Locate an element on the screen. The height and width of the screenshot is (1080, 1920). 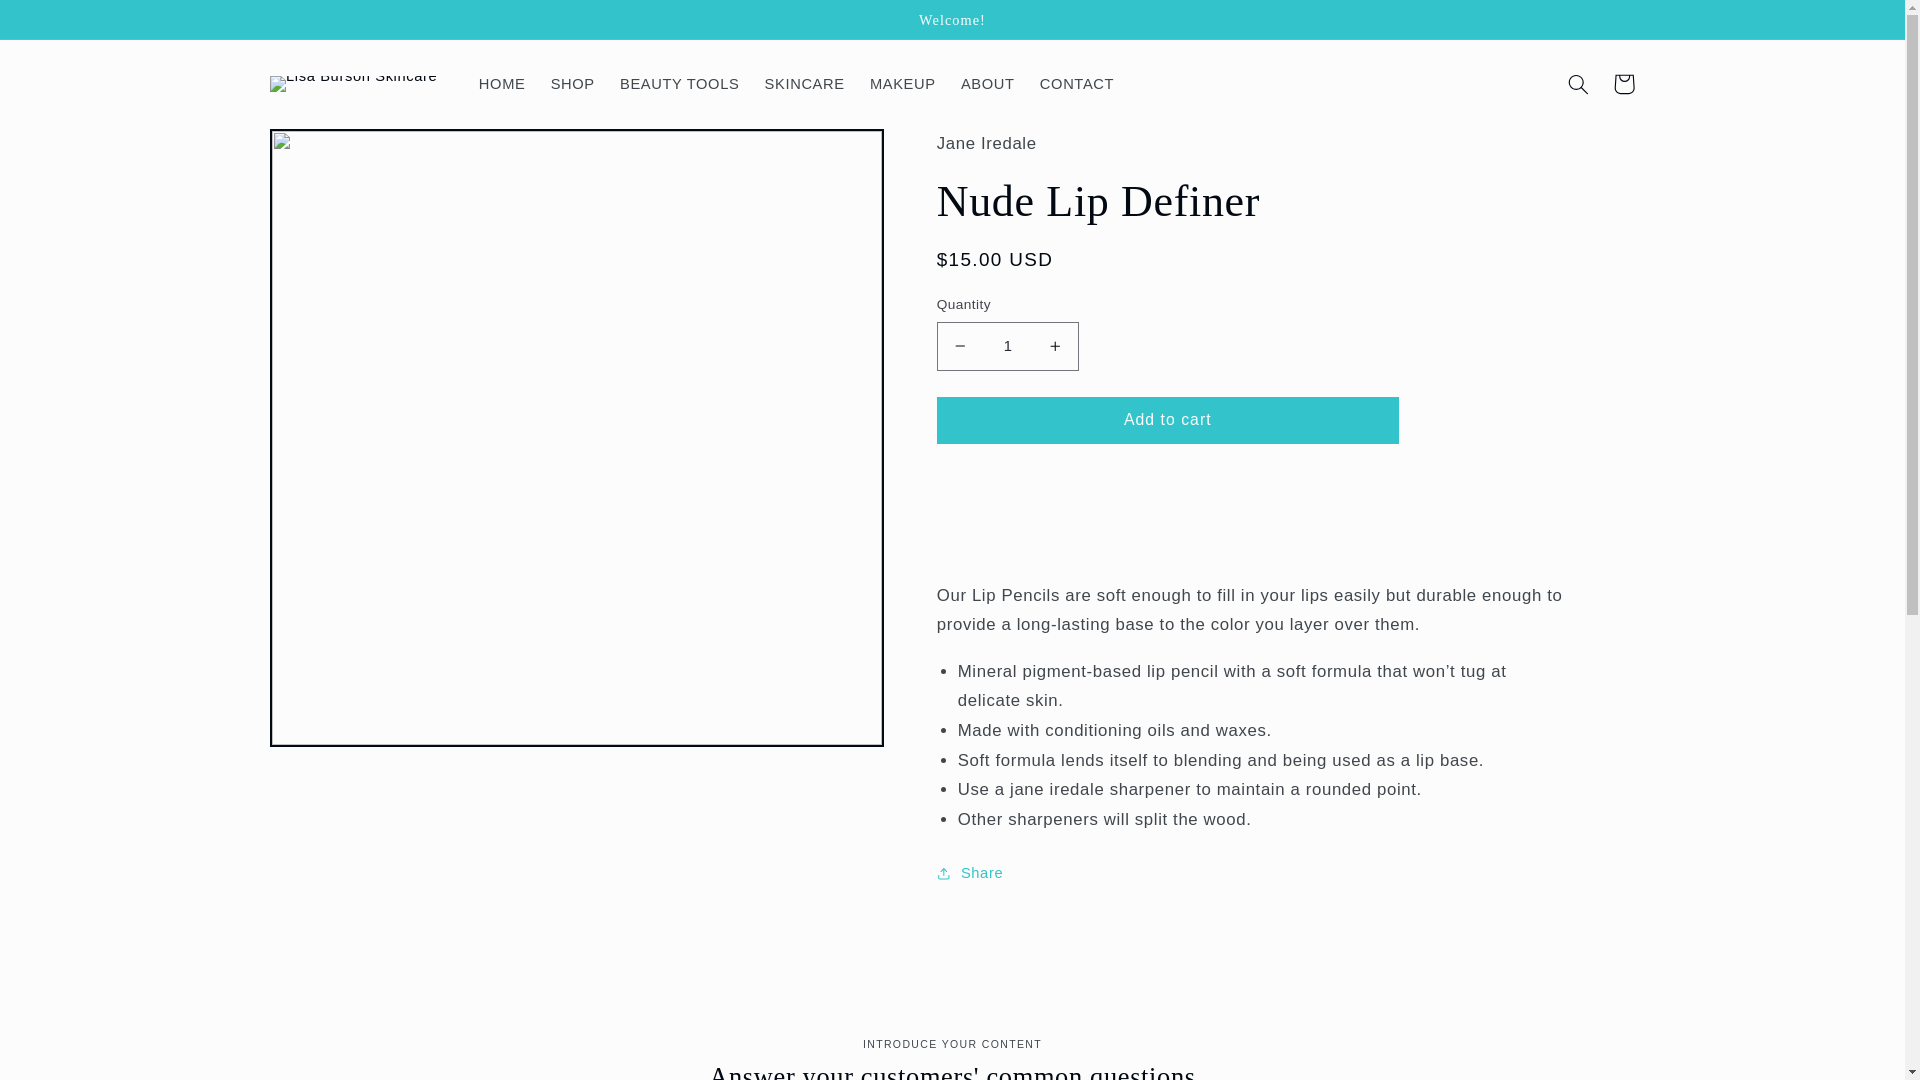
SHOP is located at coordinates (572, 83).